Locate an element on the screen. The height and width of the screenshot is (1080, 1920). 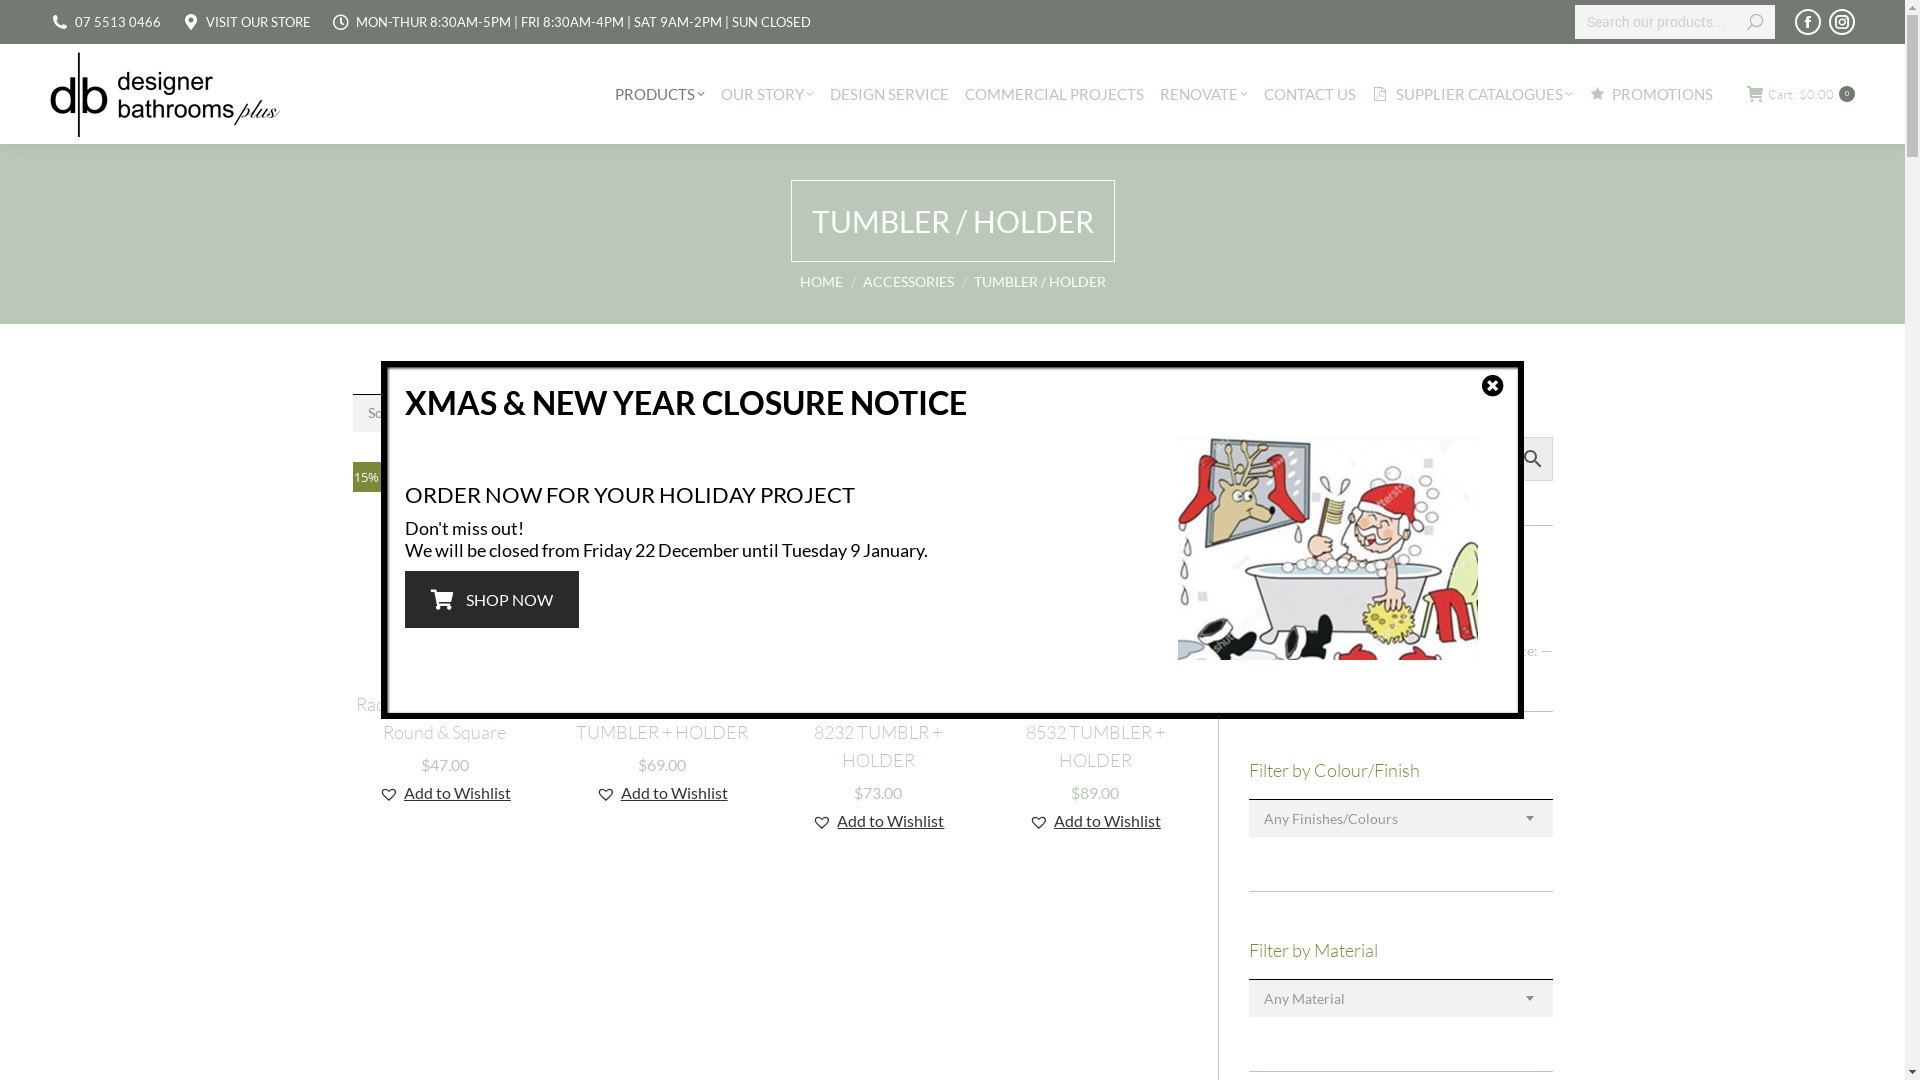
Radii Tumbler & Holder Round & Square is located at coordinates (444, 718).